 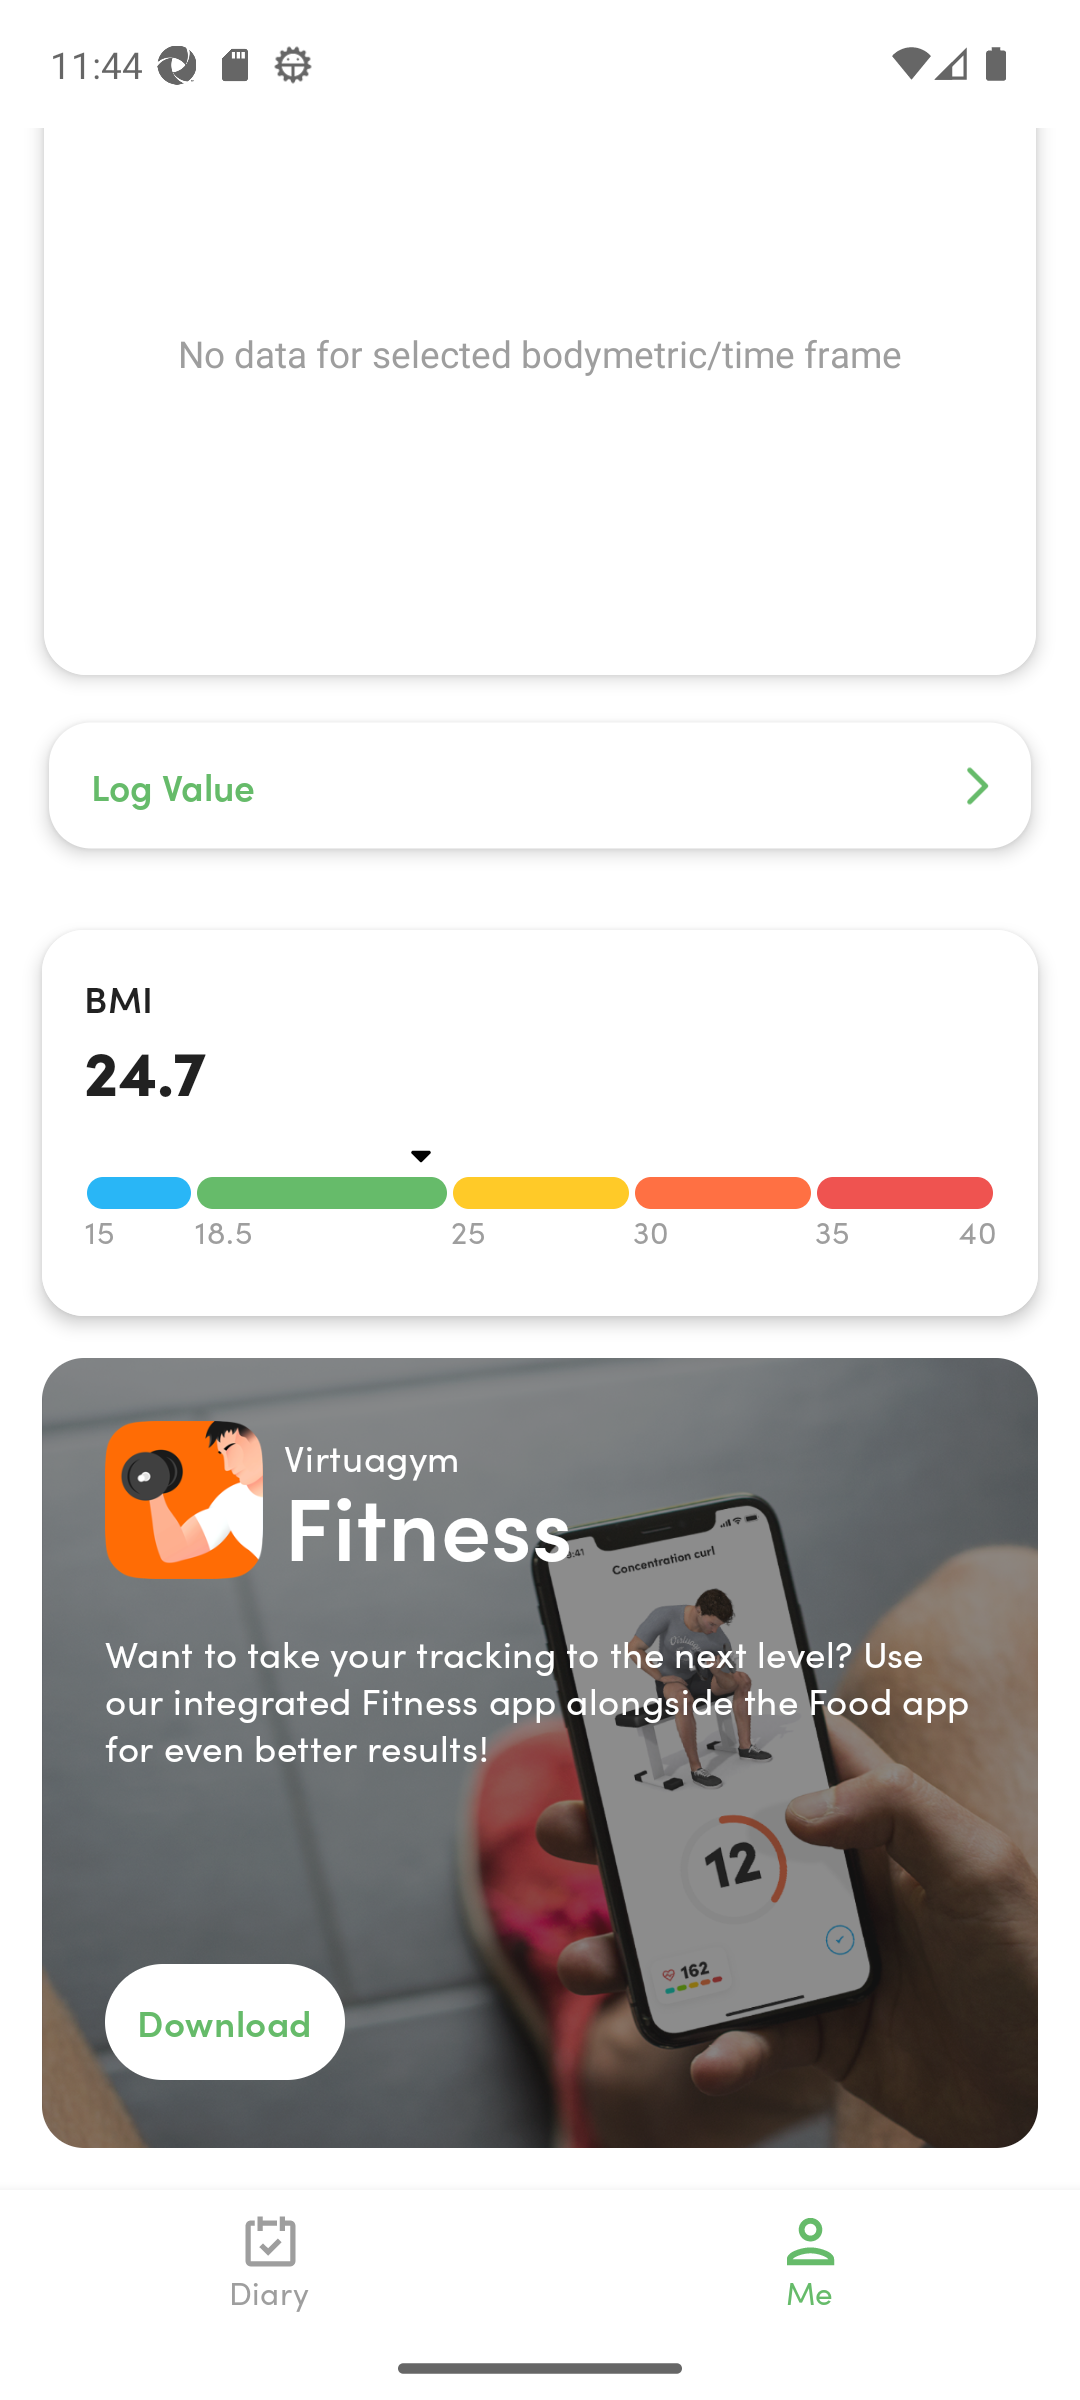 I want to click on Log Value, so click(x=540, y=786).